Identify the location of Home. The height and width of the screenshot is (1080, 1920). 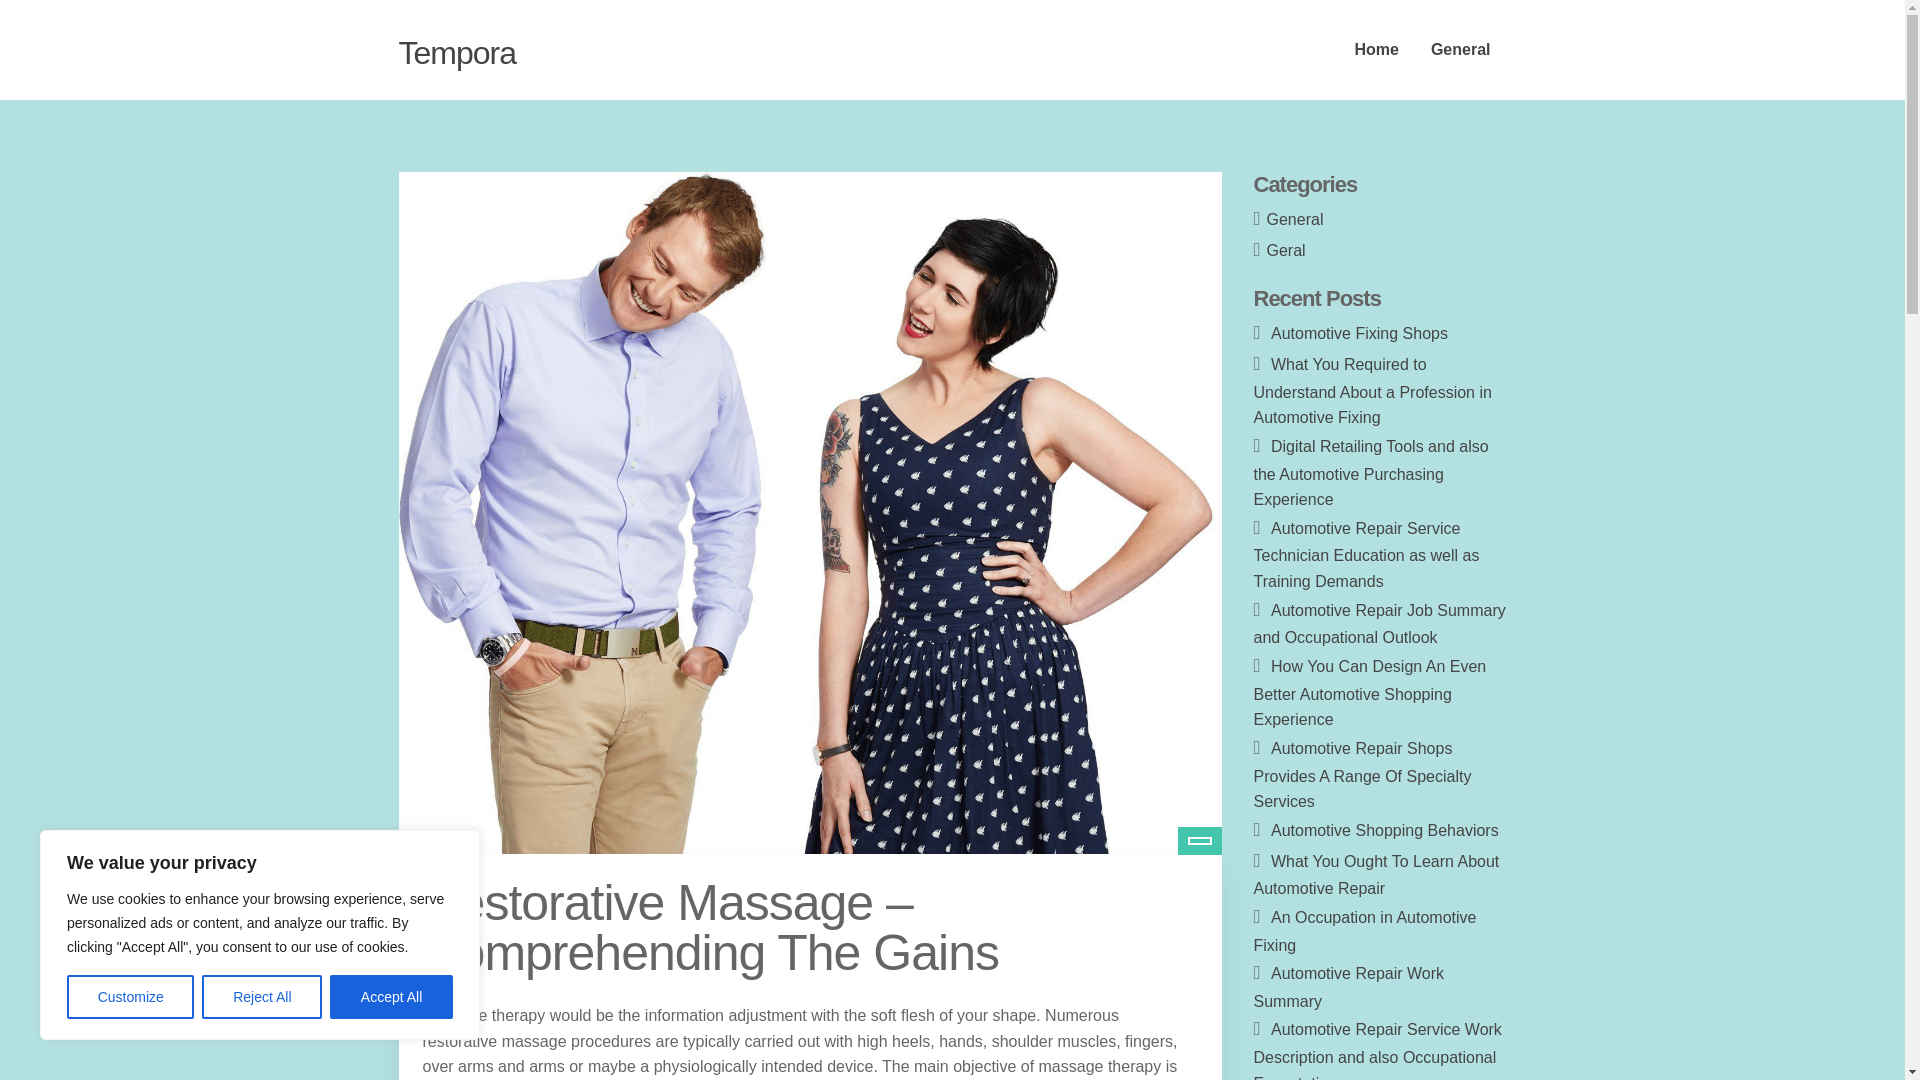
(1376, 50).